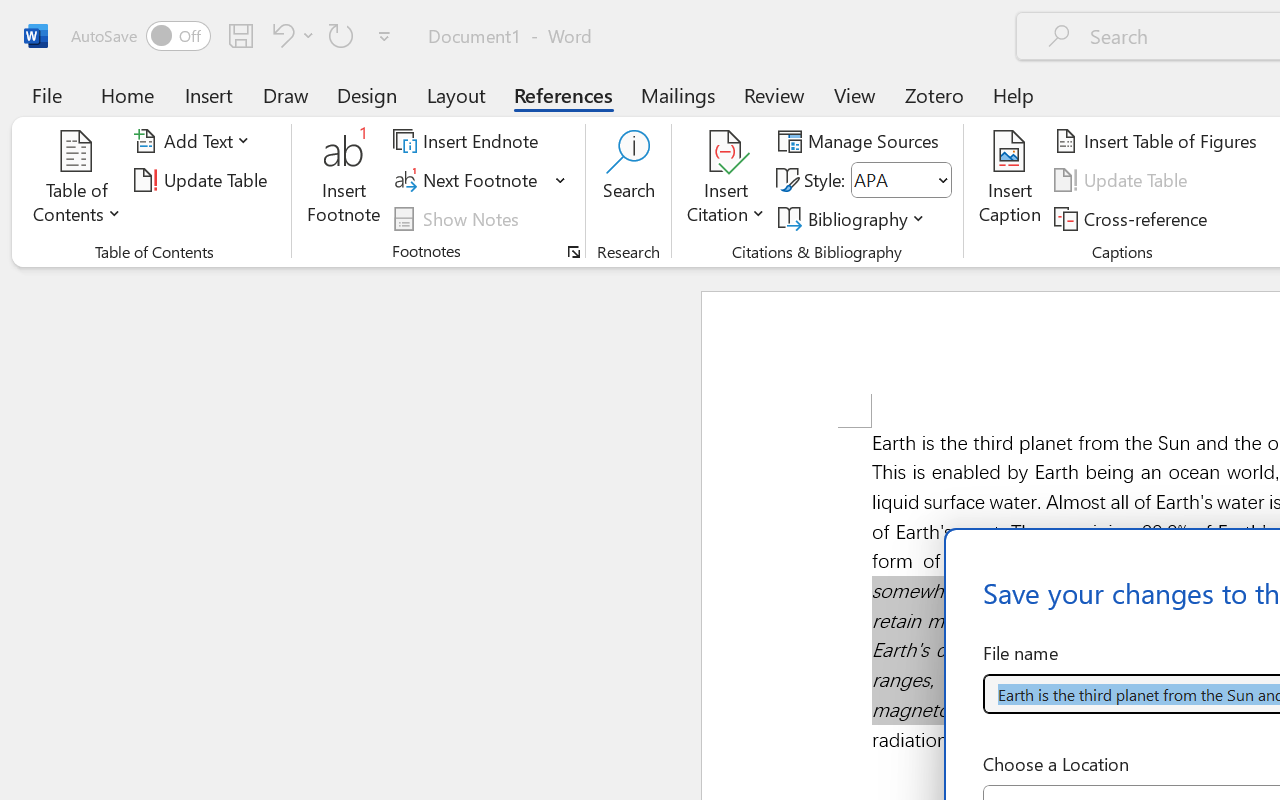 The height and width of the screenshot is (800, 1280). What do you see at coordinates (1134, 218) in the screenshot?
I see `Cross-reference...` at bounding box center [1134, 218].